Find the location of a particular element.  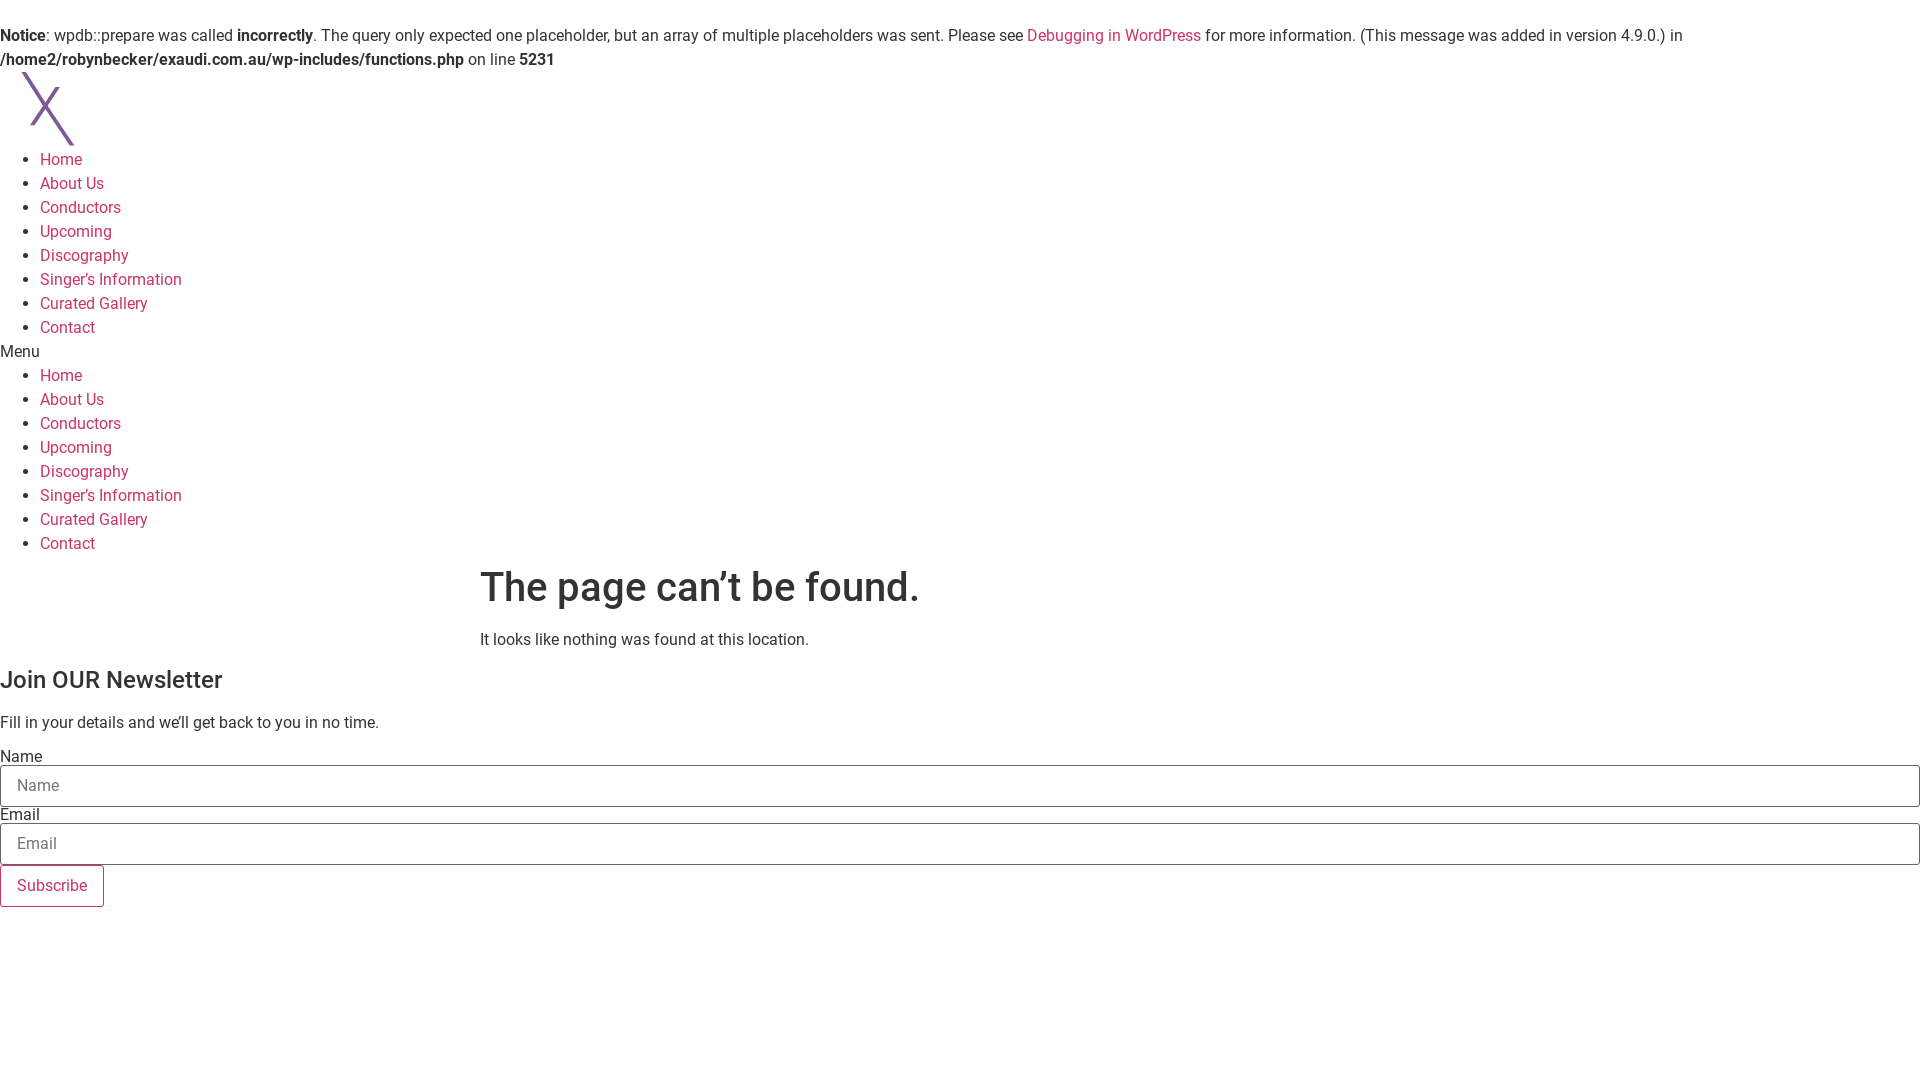

Curated Gallery is located at coordinates (94, 520).